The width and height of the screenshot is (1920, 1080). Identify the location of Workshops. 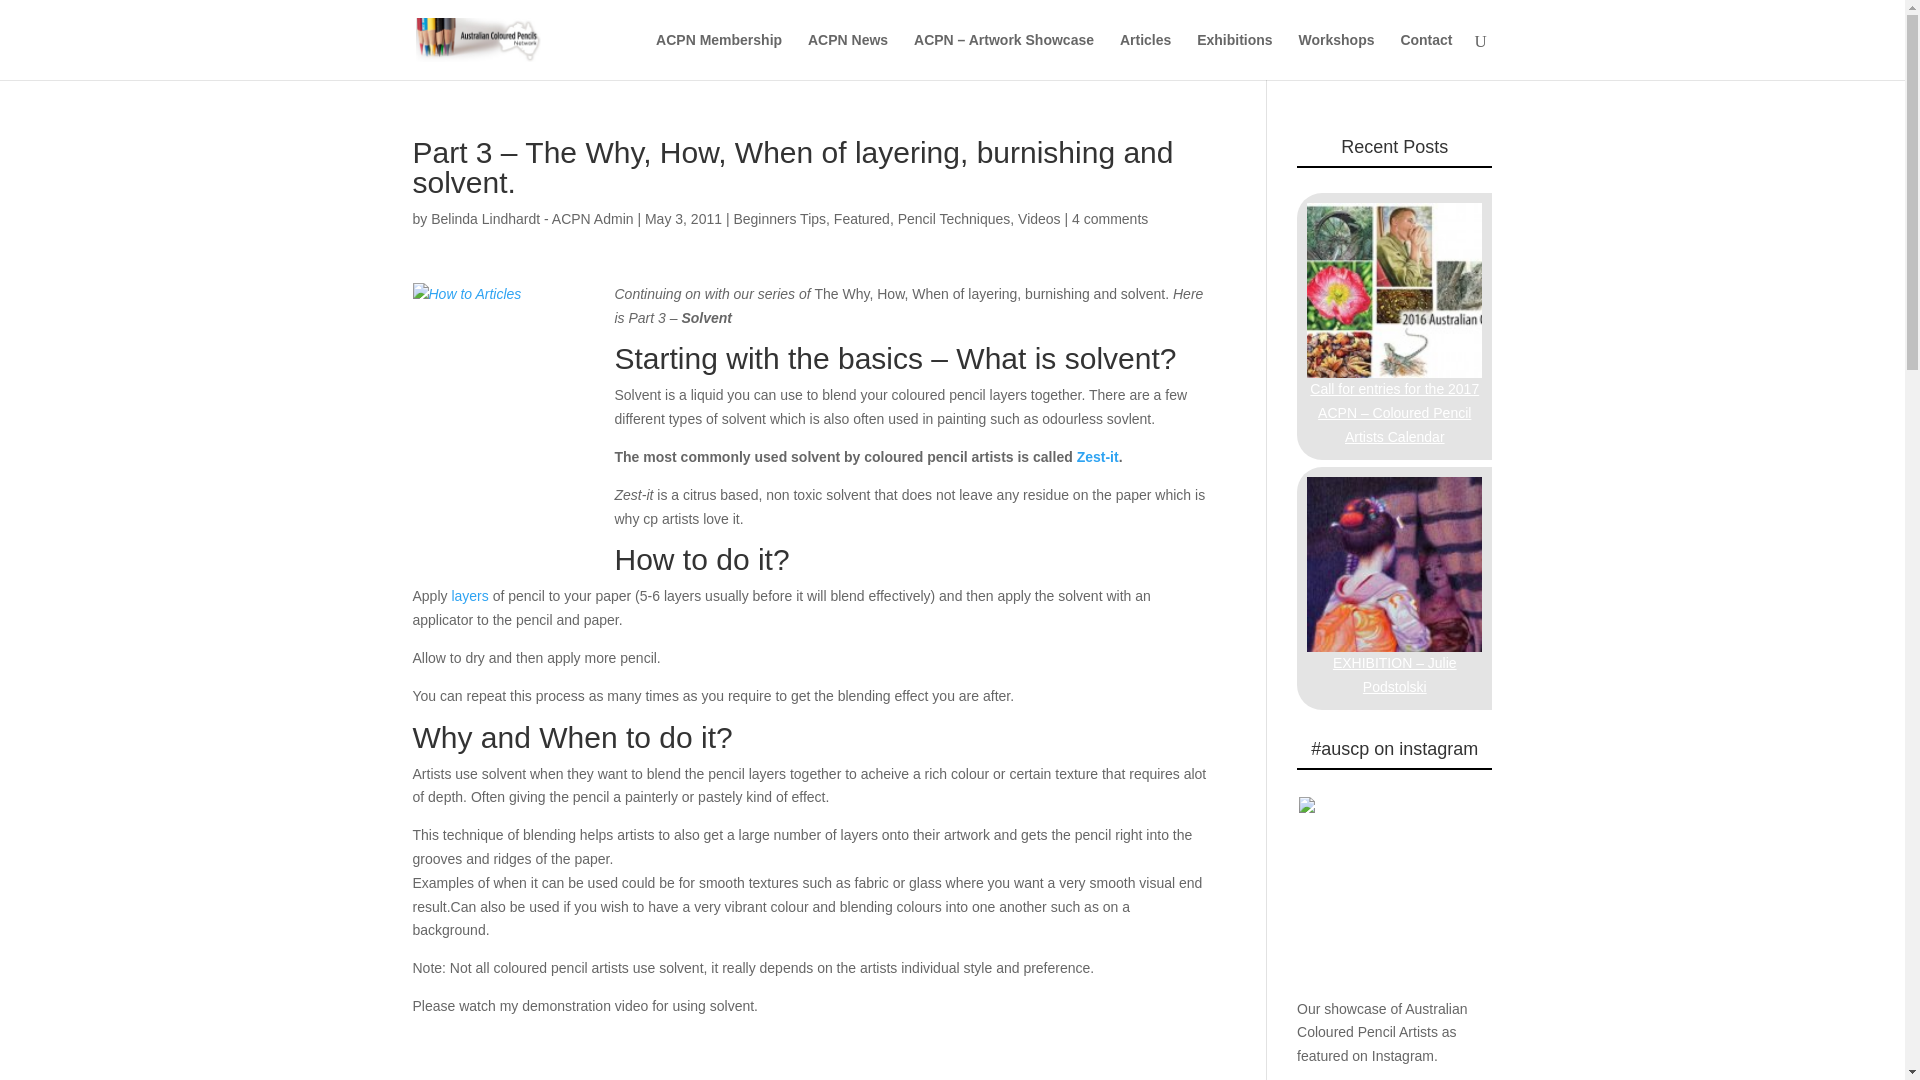
(1336, 56).